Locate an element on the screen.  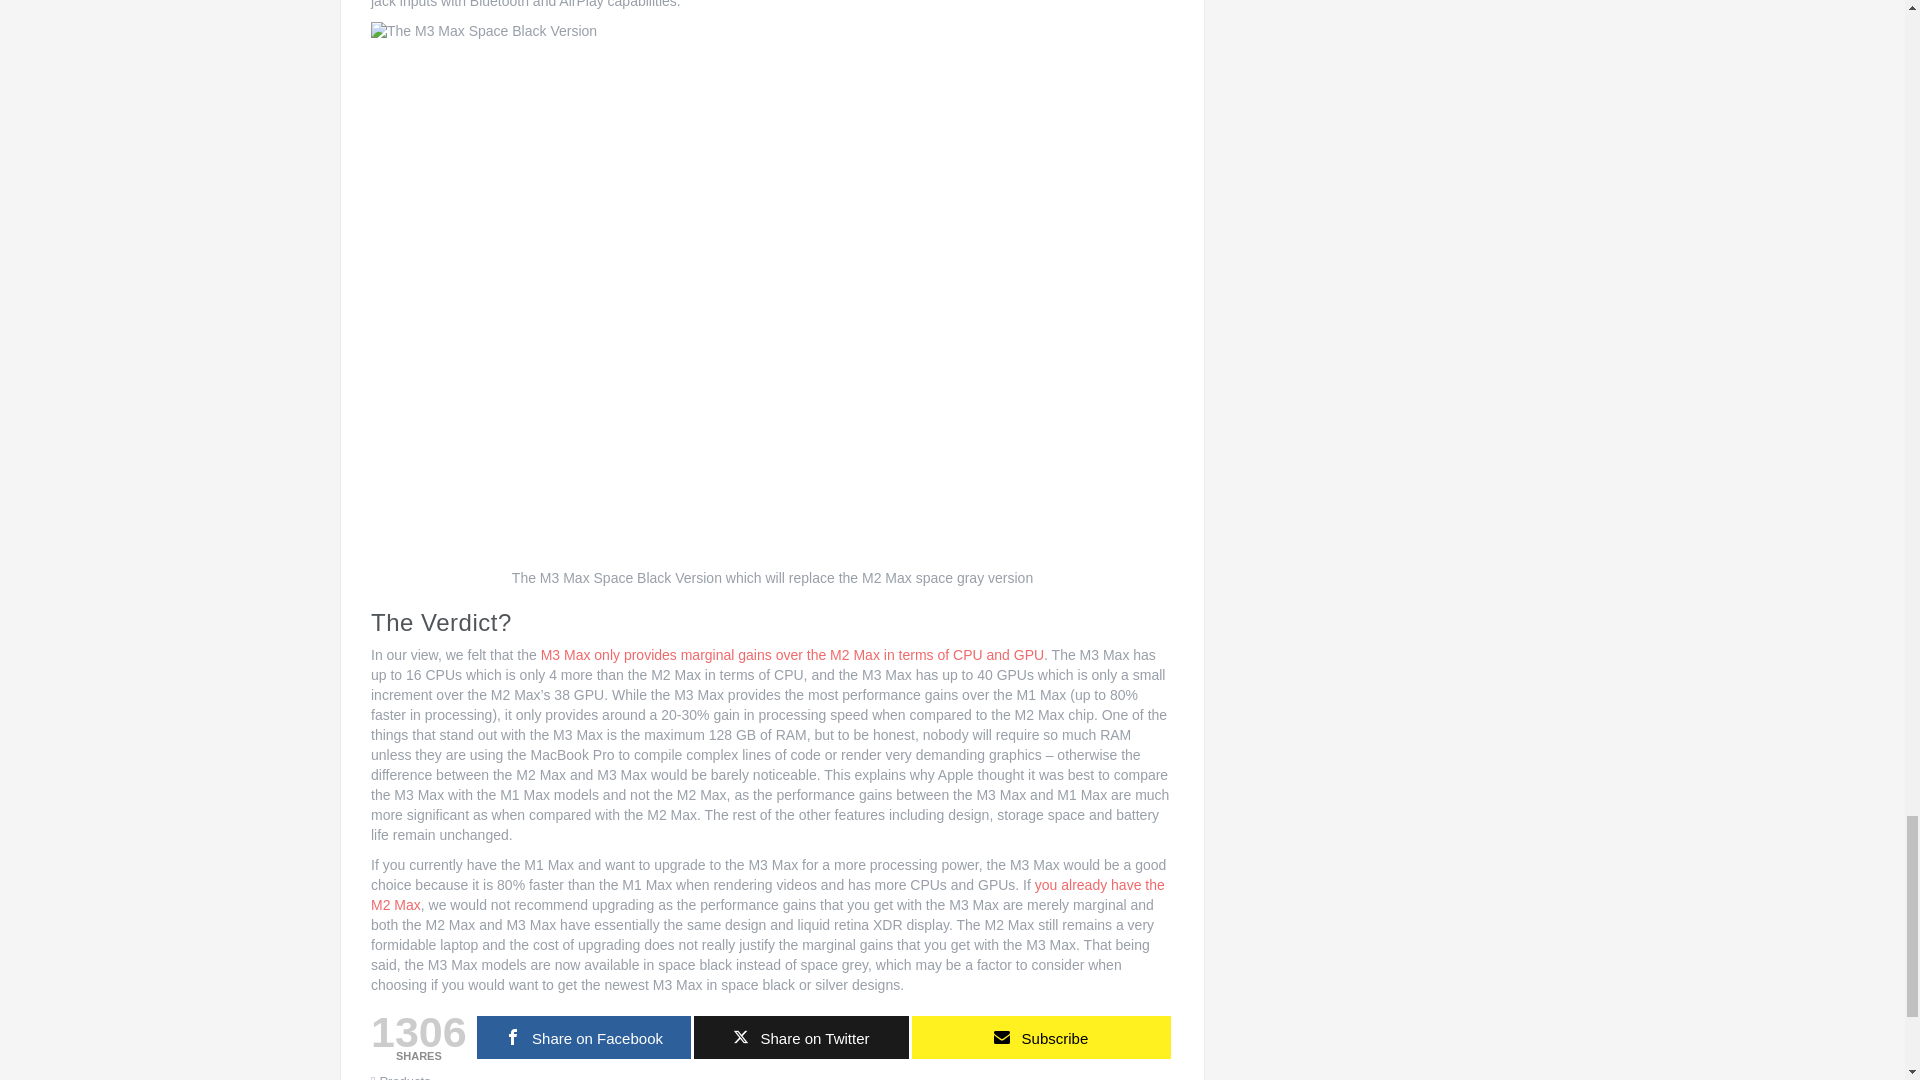
Share on Twitter is located at coordinates (800, 1038).